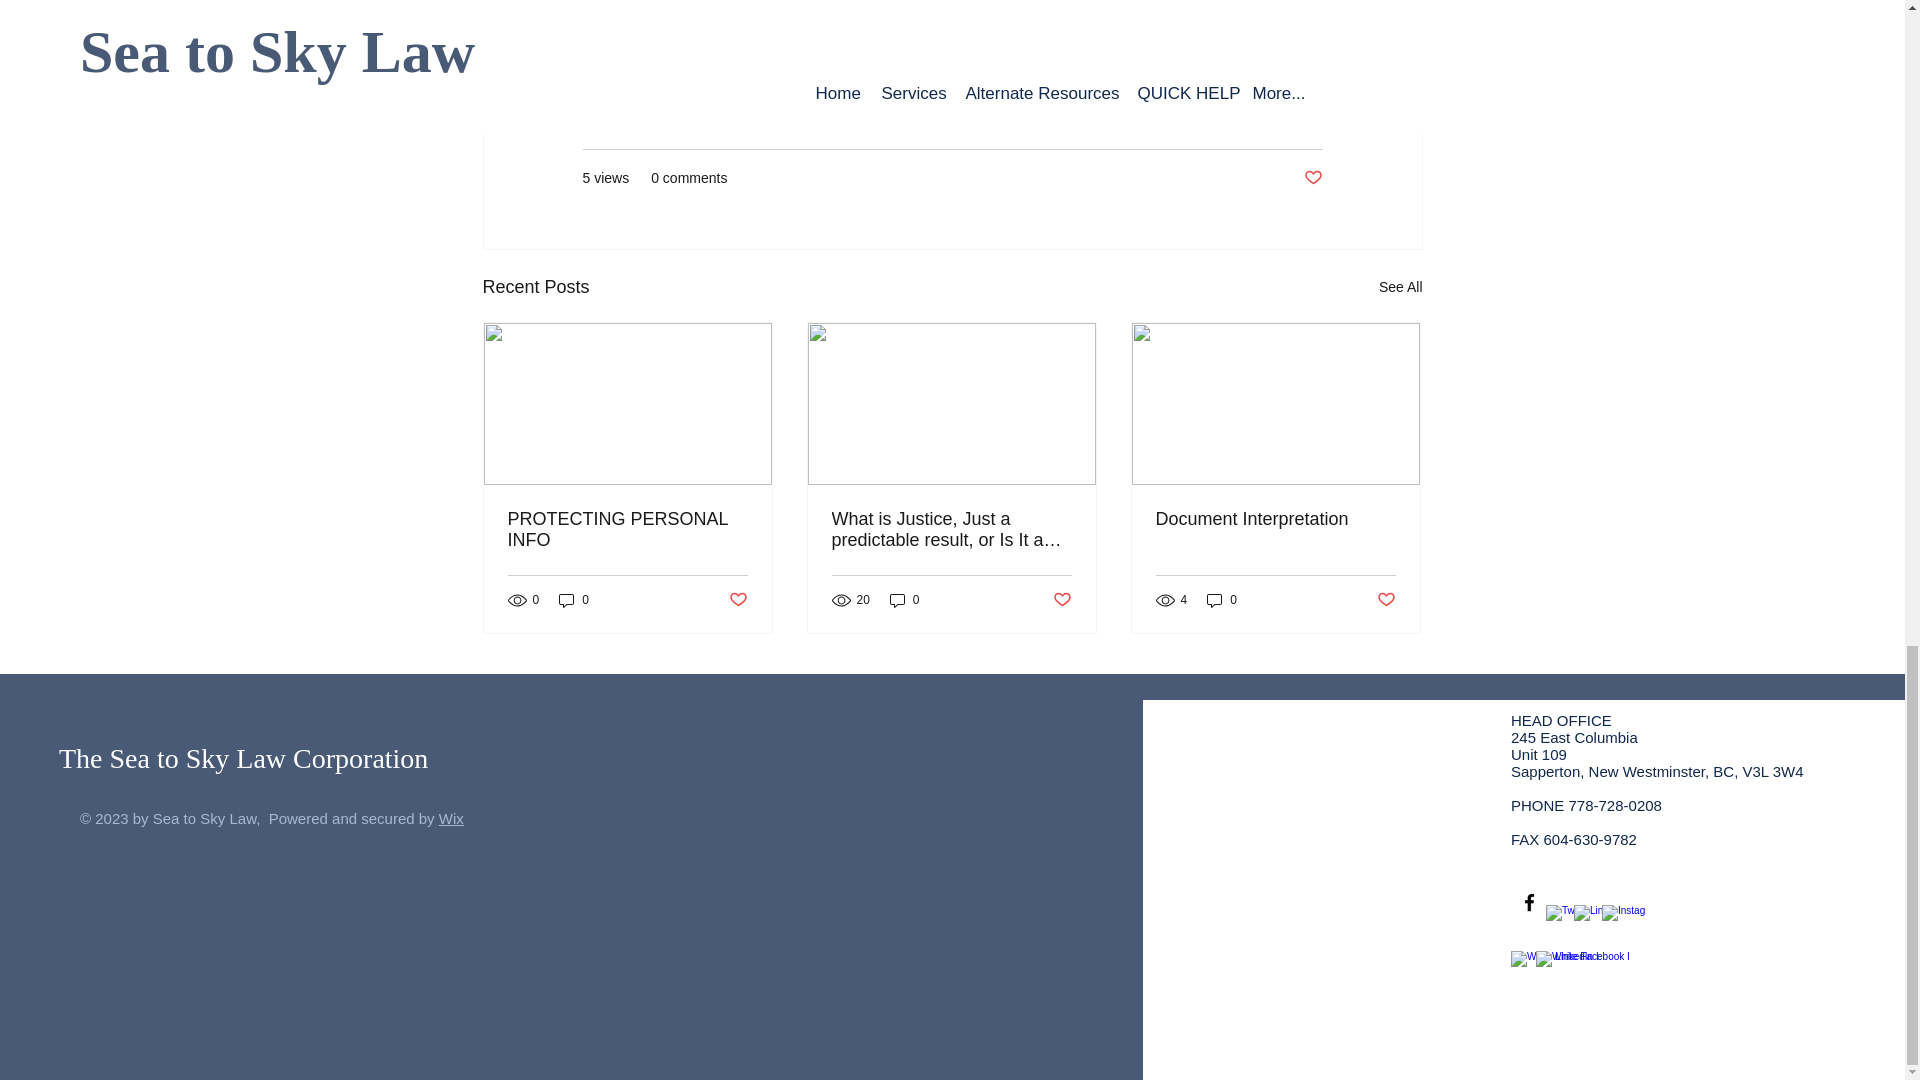 The width and height of the screenshot is (1920, 1080). I want to click on PROTECTING PERSONAL INFO, so click(628, 529).